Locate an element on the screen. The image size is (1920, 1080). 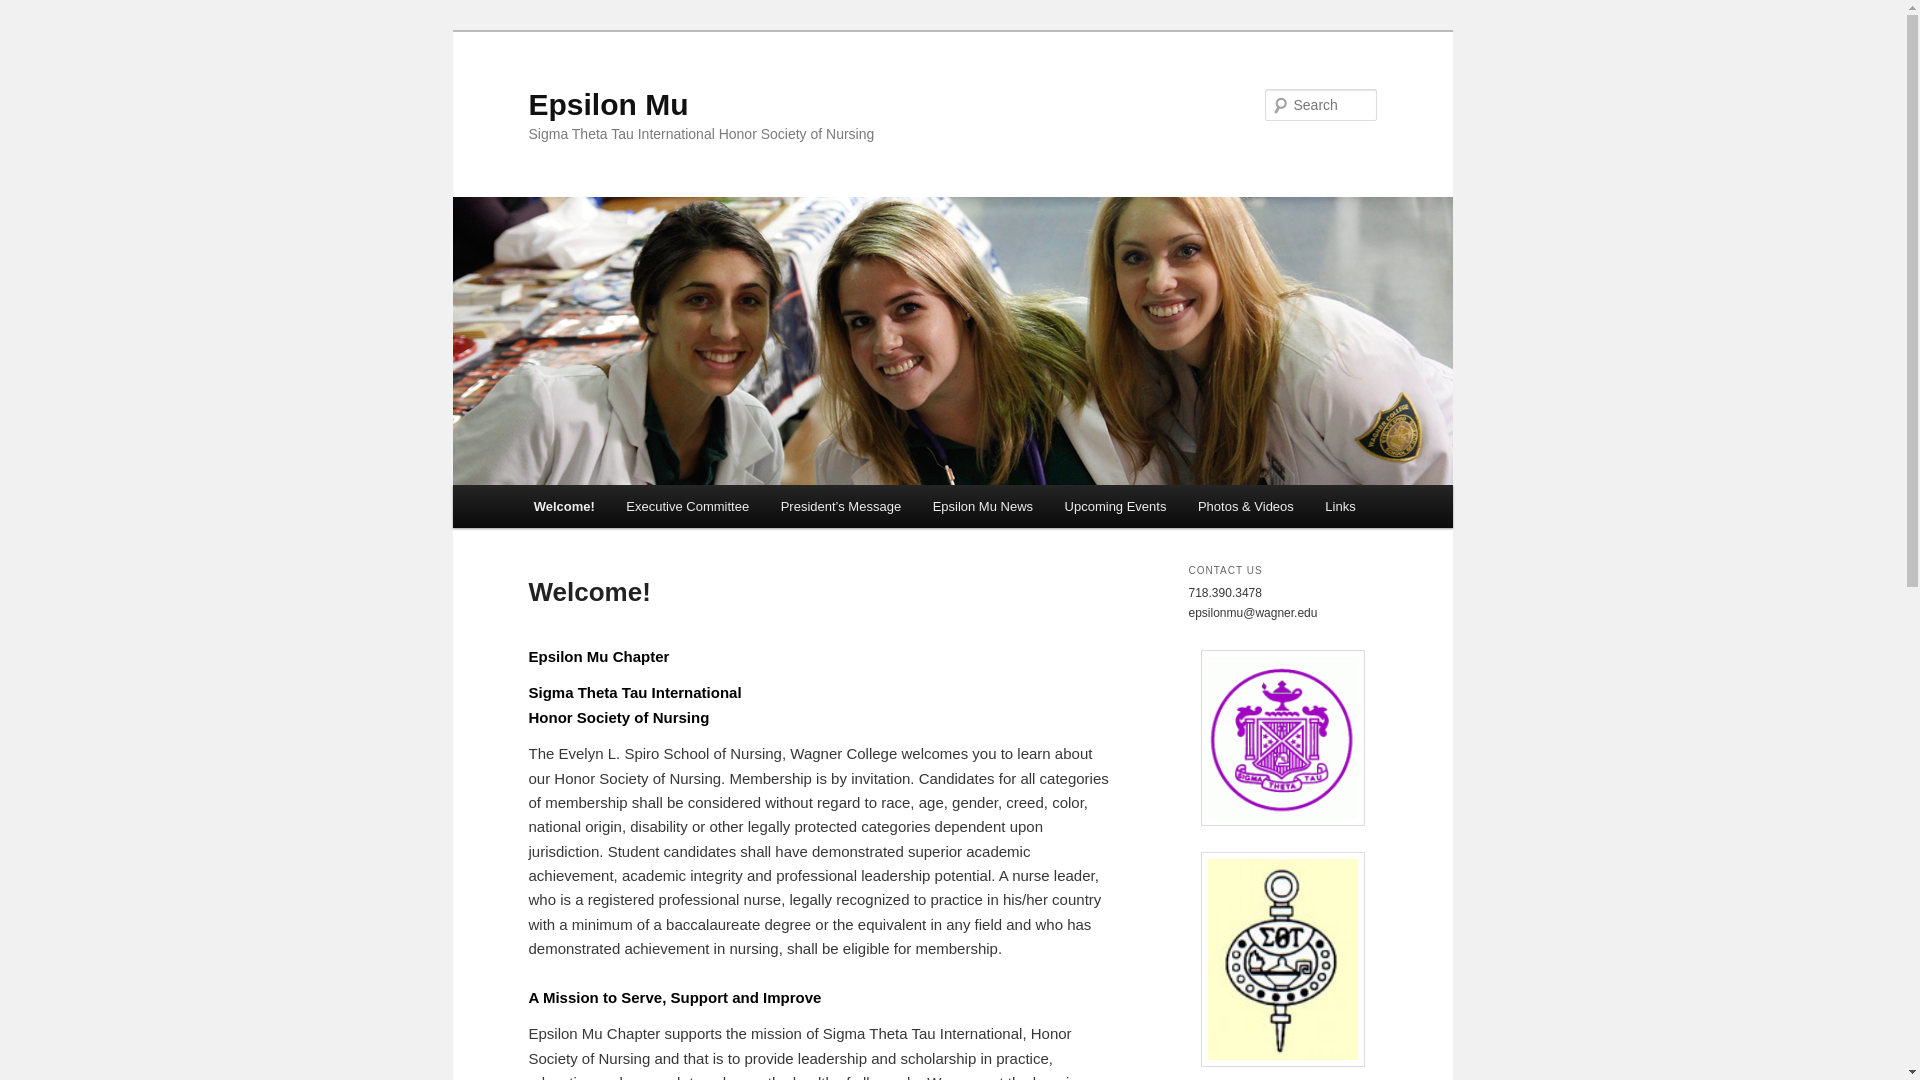
Search is located at coordinates (32, 11).